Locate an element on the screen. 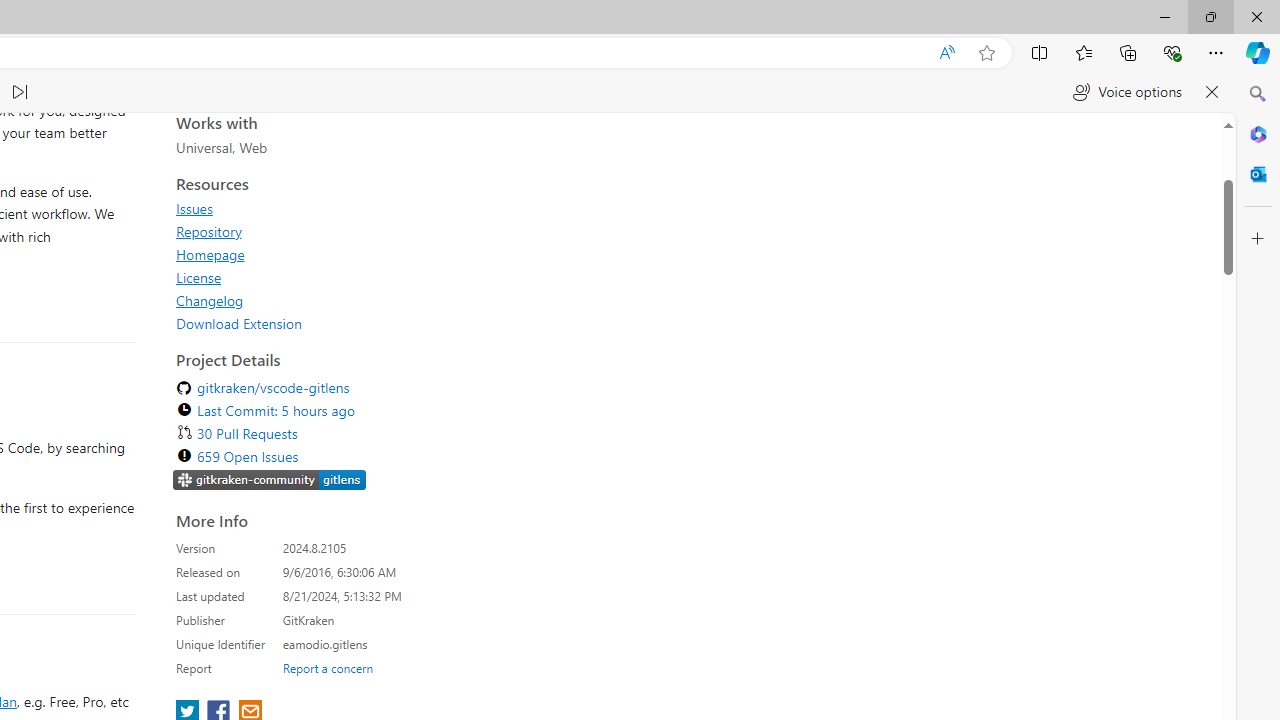 The width and height of the screenshot is (1280, 720). Changelog is located at coordinates (358, 628).